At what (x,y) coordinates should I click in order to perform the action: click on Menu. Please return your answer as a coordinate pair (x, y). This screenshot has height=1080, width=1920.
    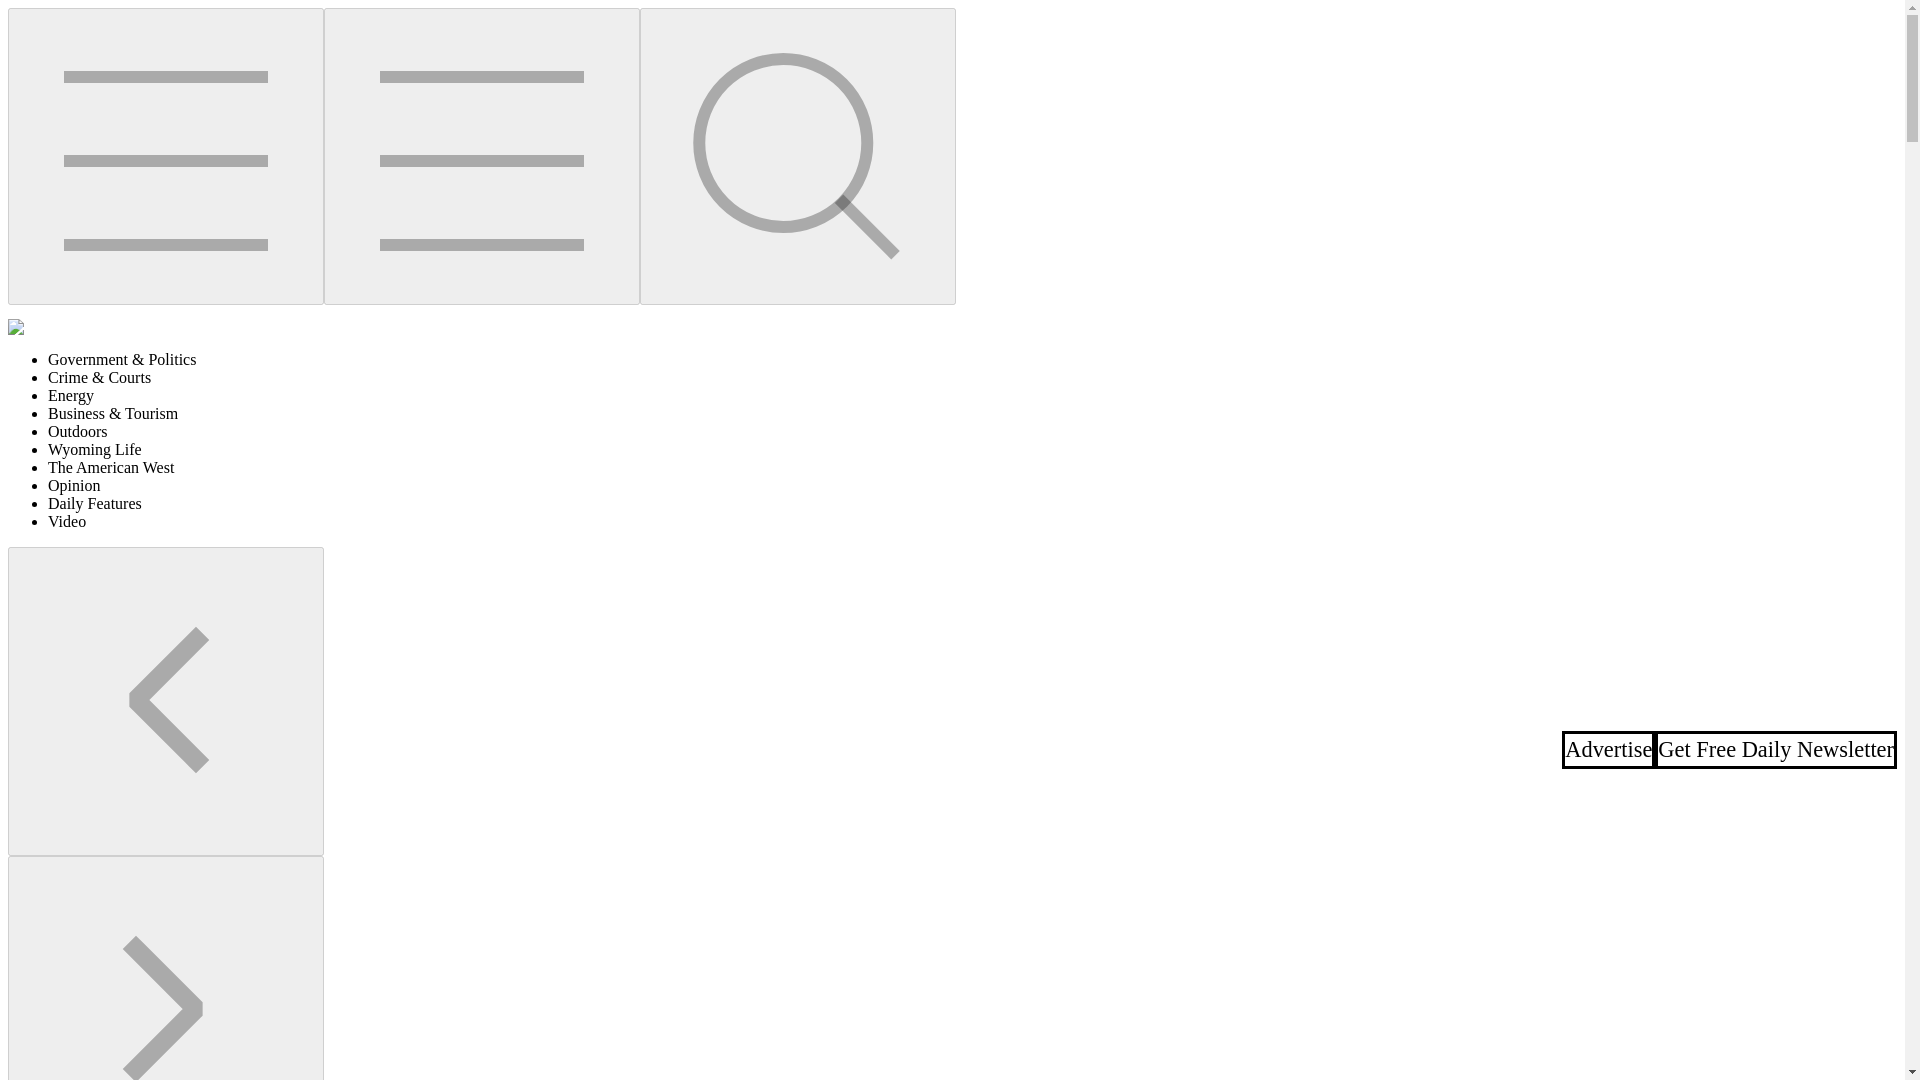
    Looking at the image, I should click on (482, 156).